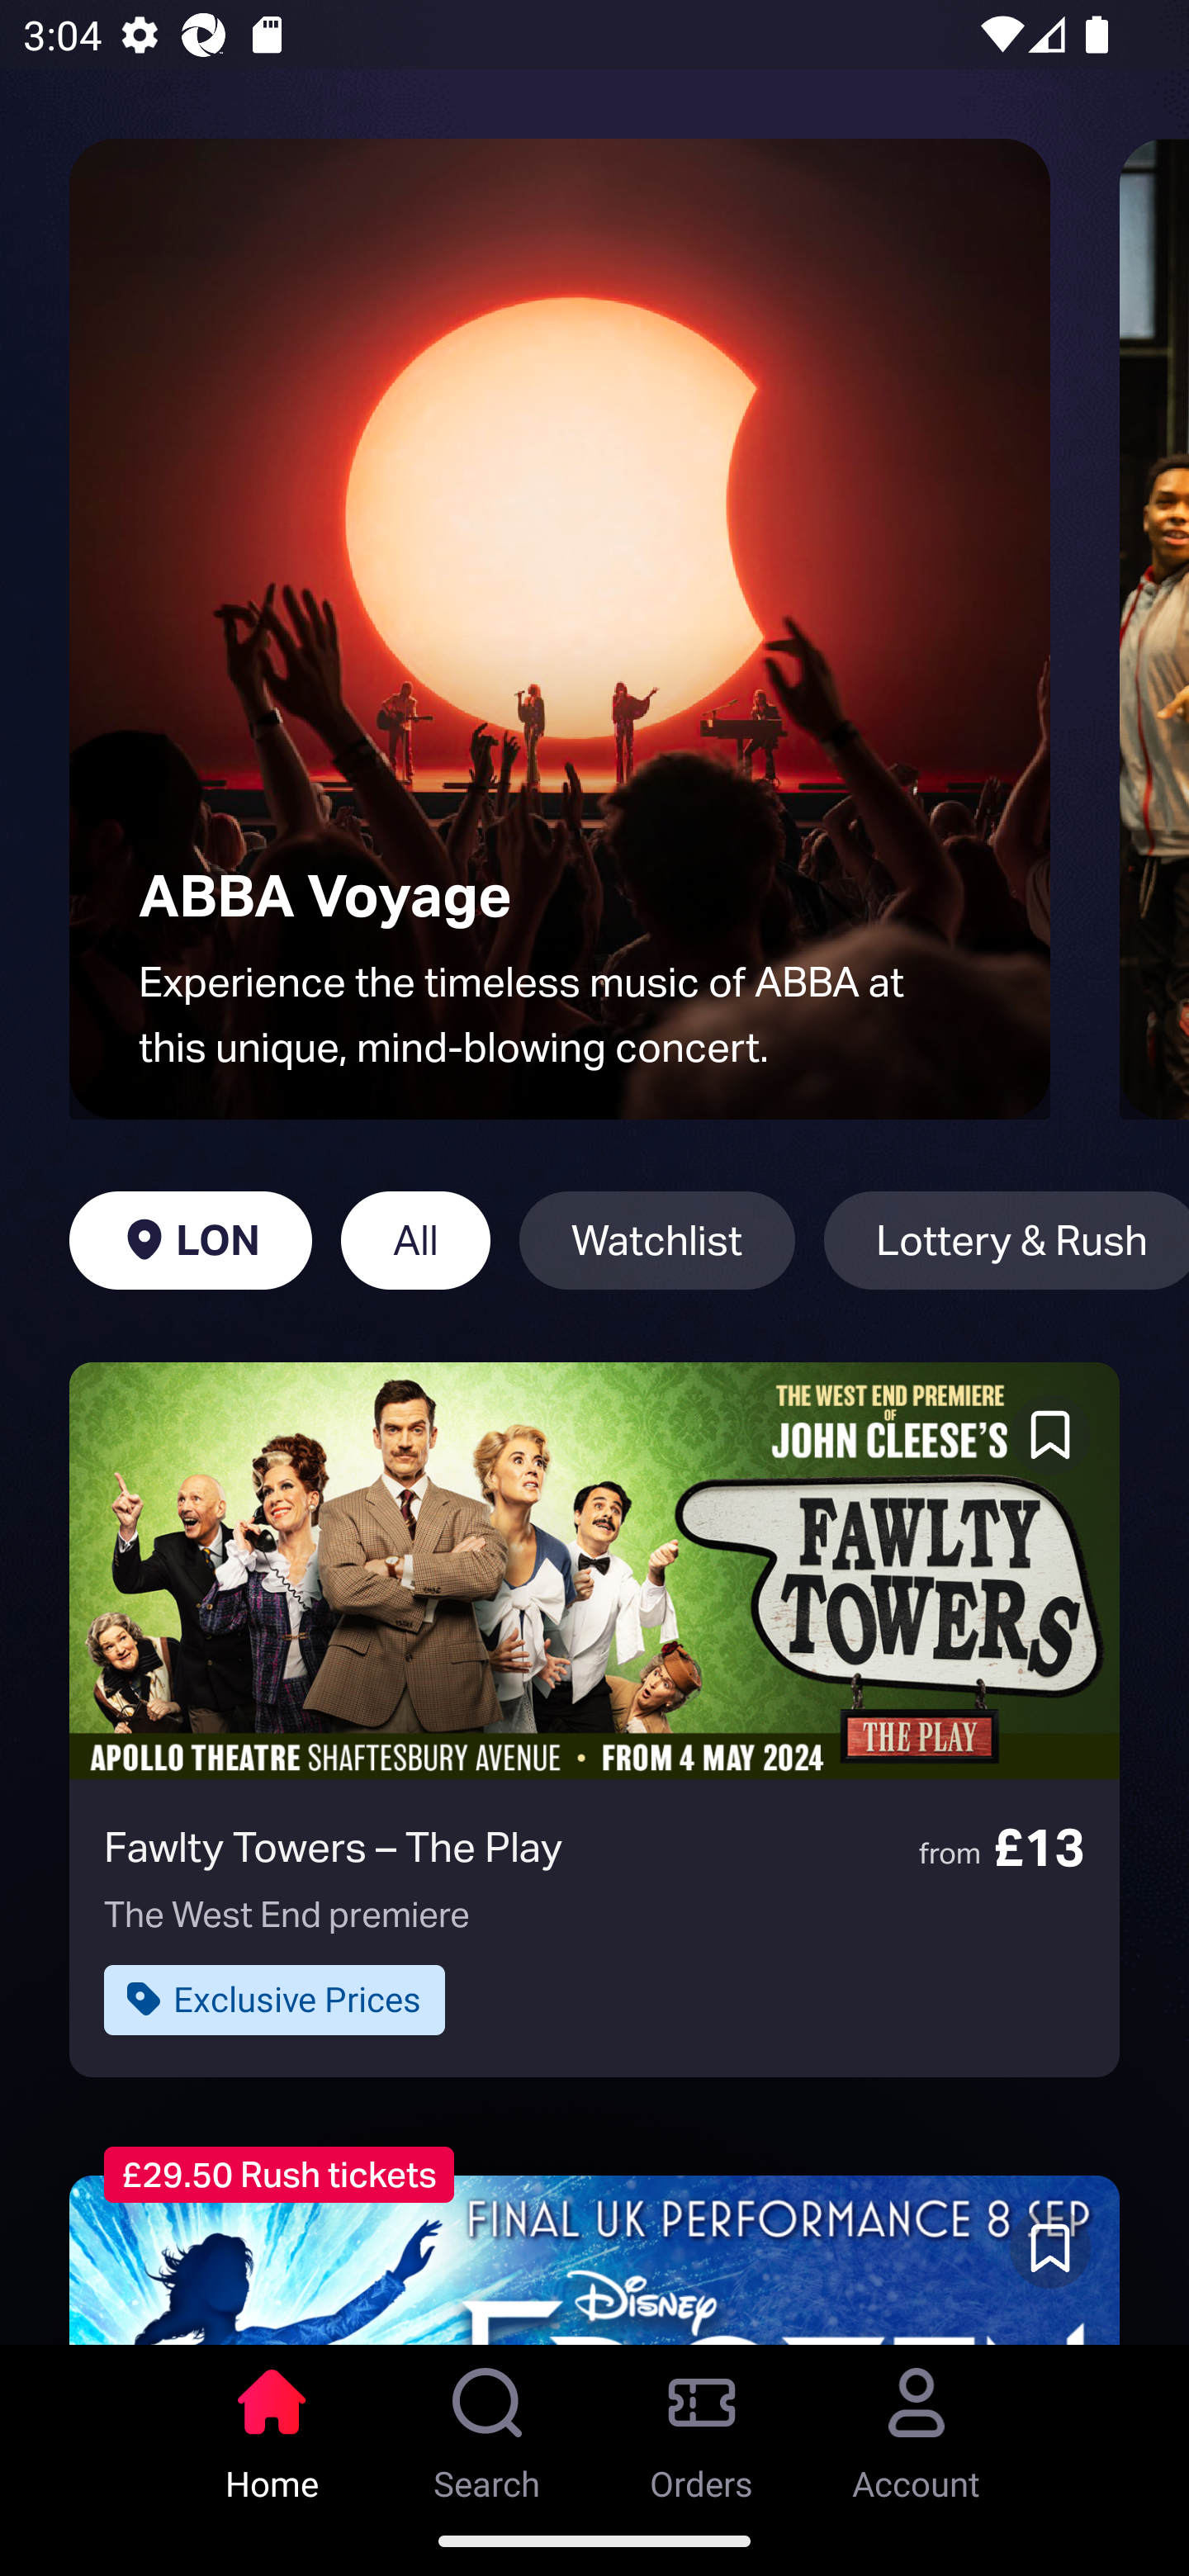 The width and height of the screenshot is (1189, 2576). What do you see at coordinates (917, 2425) in the screenshot?
I see `Account` at bounding box center [917, 2425].